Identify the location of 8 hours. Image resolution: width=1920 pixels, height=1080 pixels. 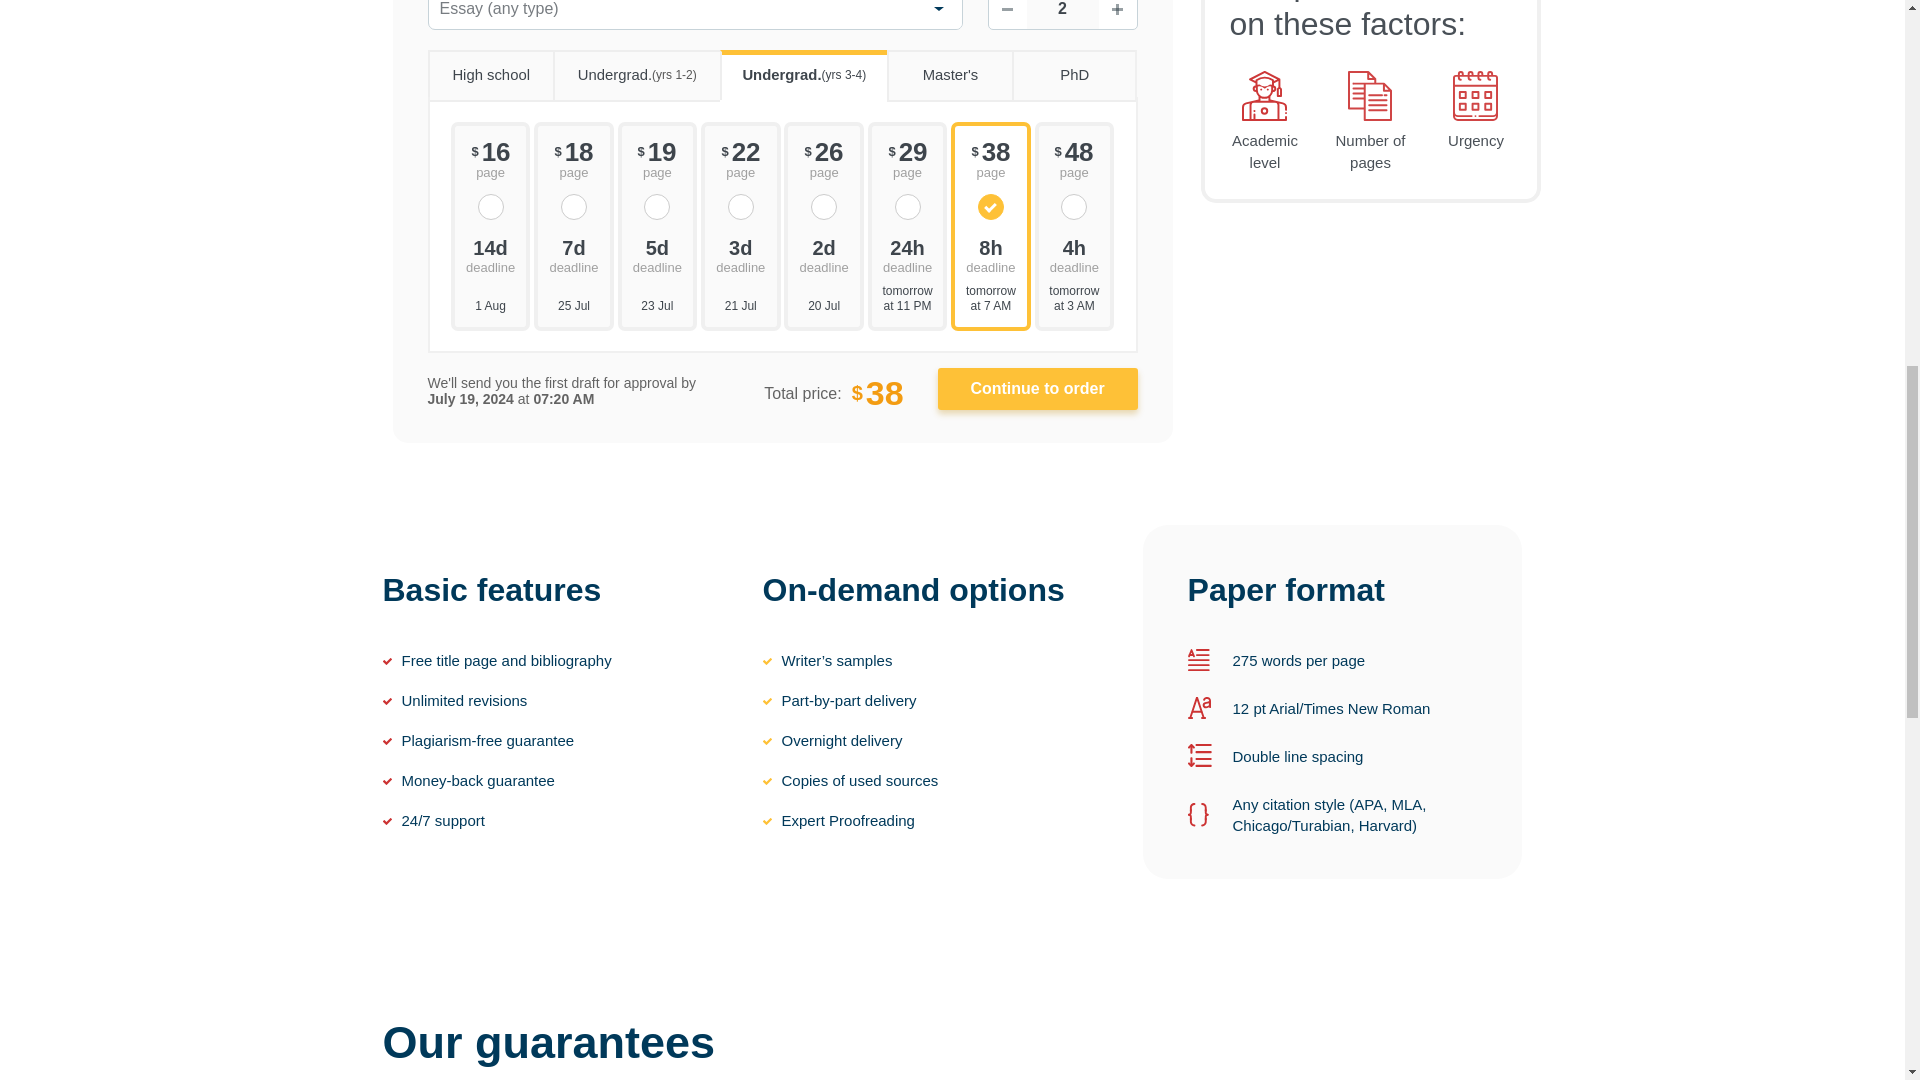
(990, 254).